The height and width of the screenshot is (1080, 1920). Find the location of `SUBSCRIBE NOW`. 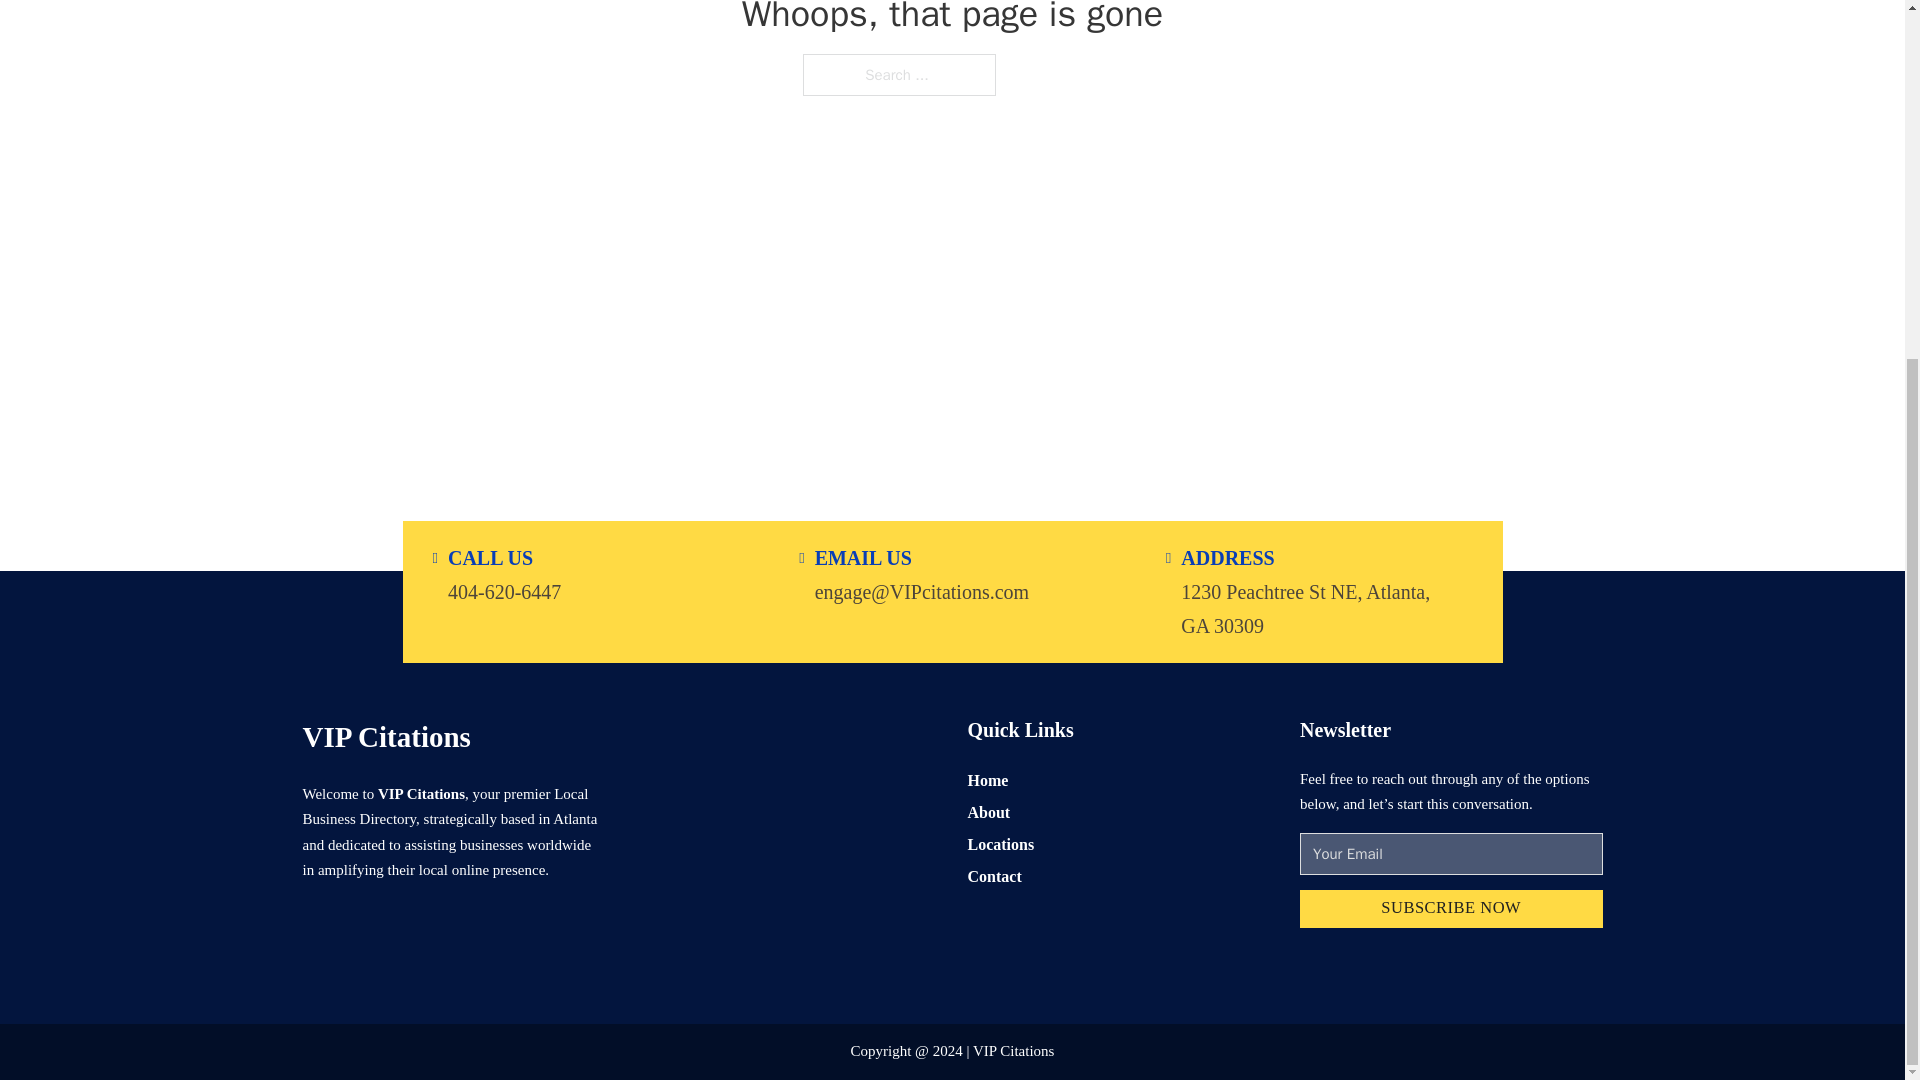

SUBSCRIBE NOW is located at coordinates (1451, 908).